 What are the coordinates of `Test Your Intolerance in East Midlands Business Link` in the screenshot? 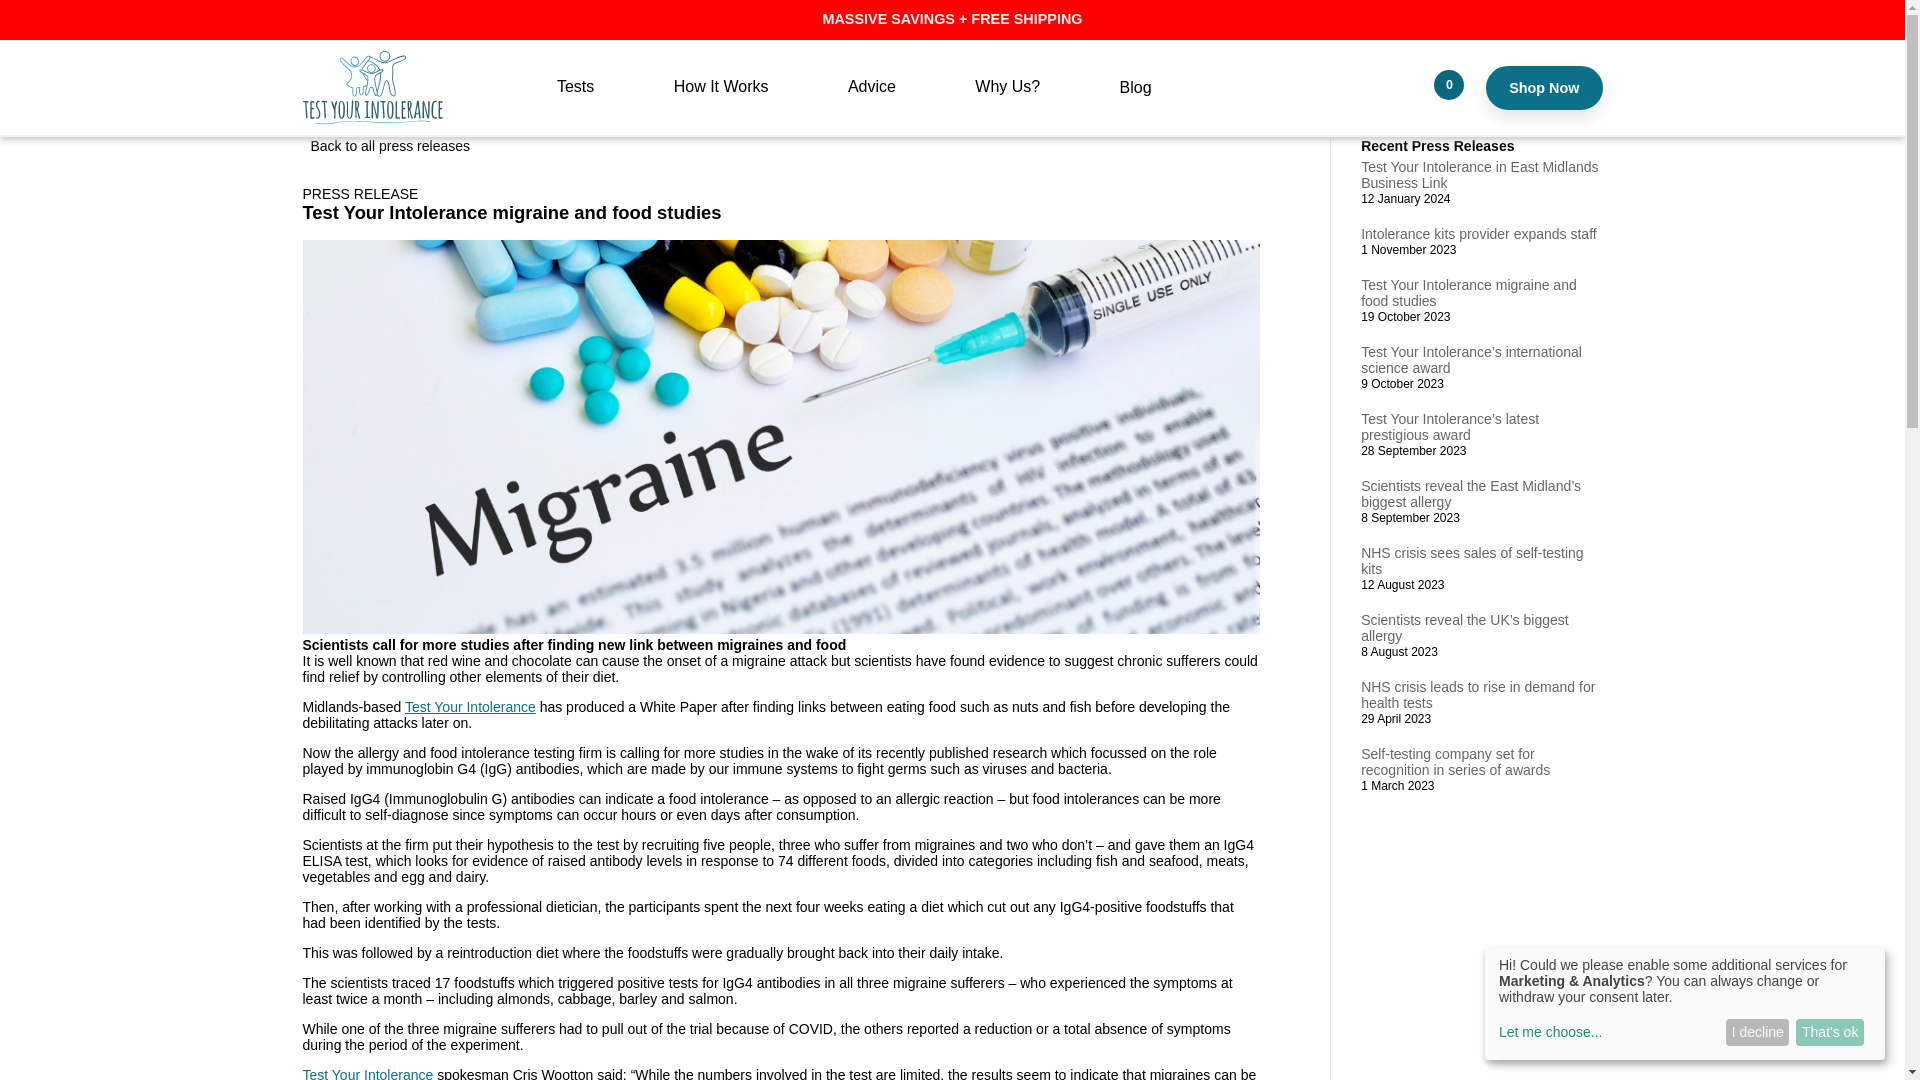 It's located at (1479, 174).